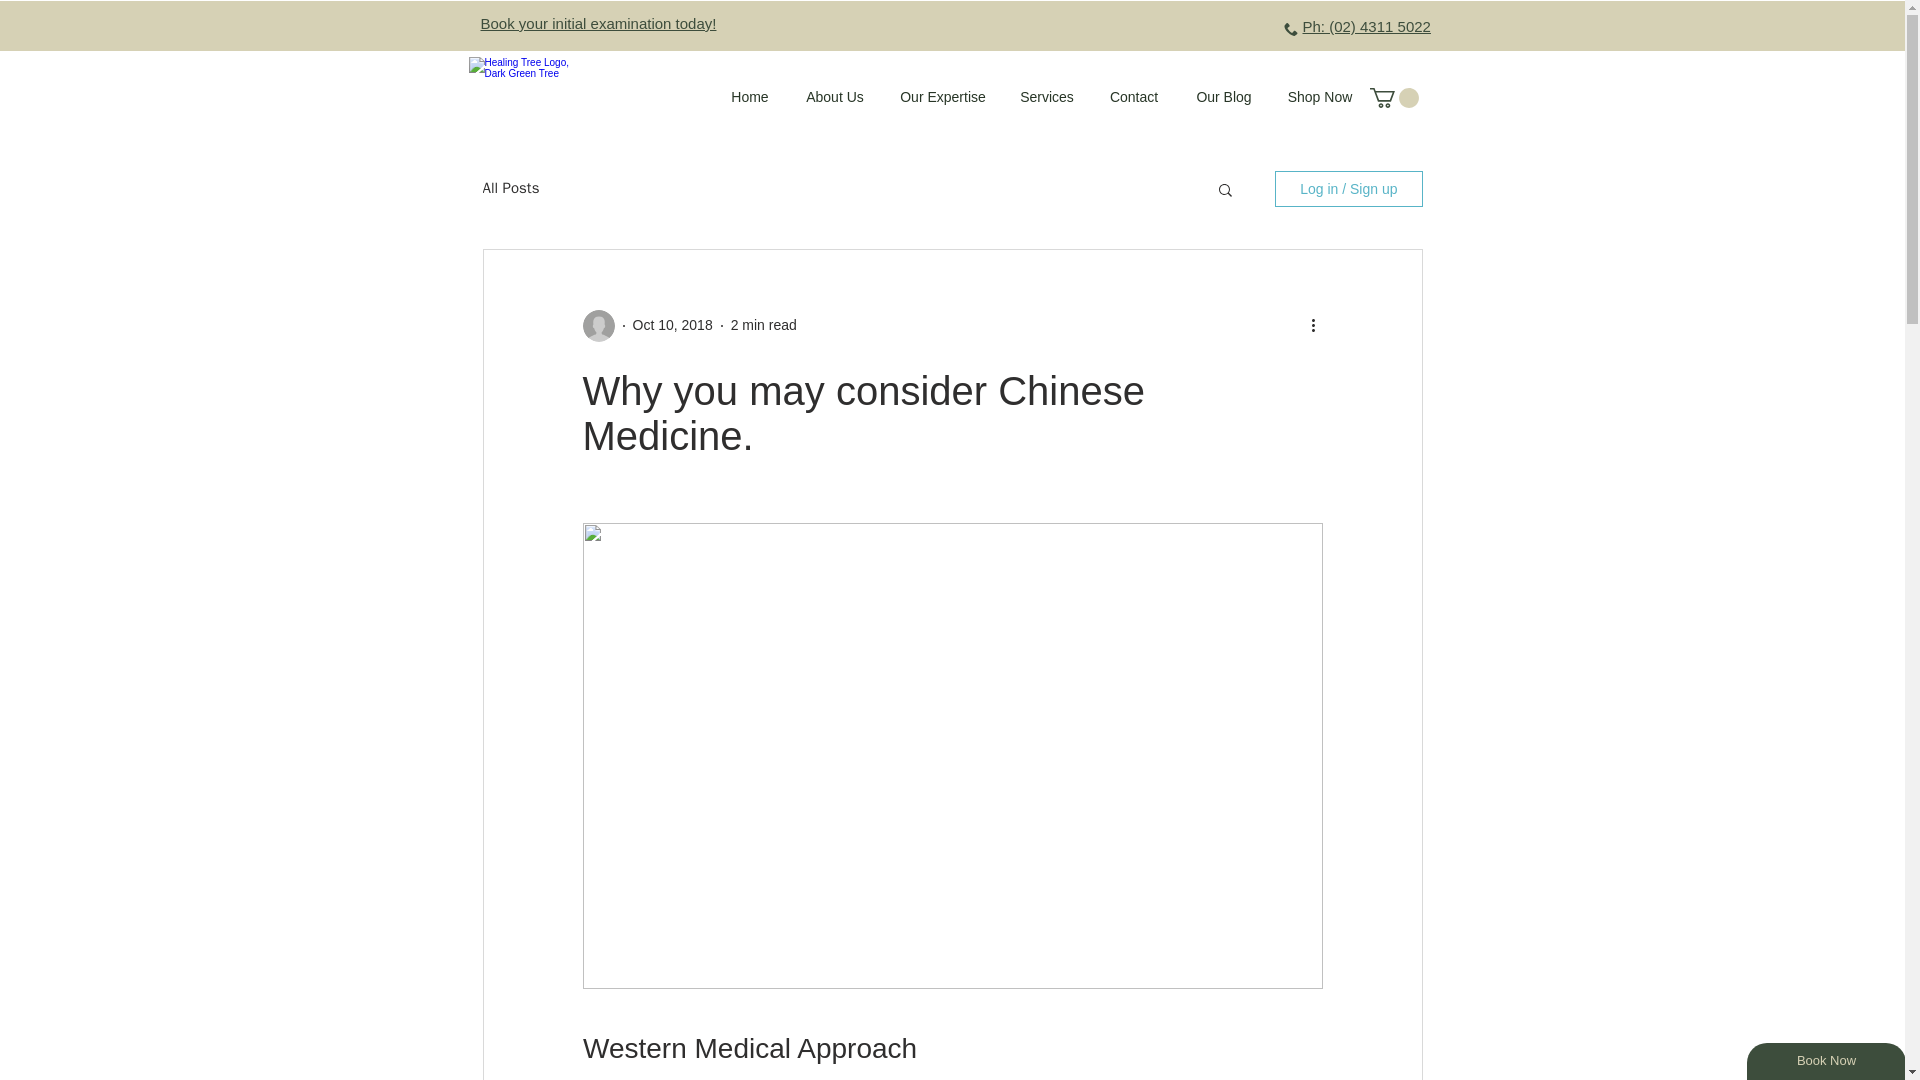 This screenshot has height=1080, width=1920. I want to click on Our Blog, so click(1224, 96).